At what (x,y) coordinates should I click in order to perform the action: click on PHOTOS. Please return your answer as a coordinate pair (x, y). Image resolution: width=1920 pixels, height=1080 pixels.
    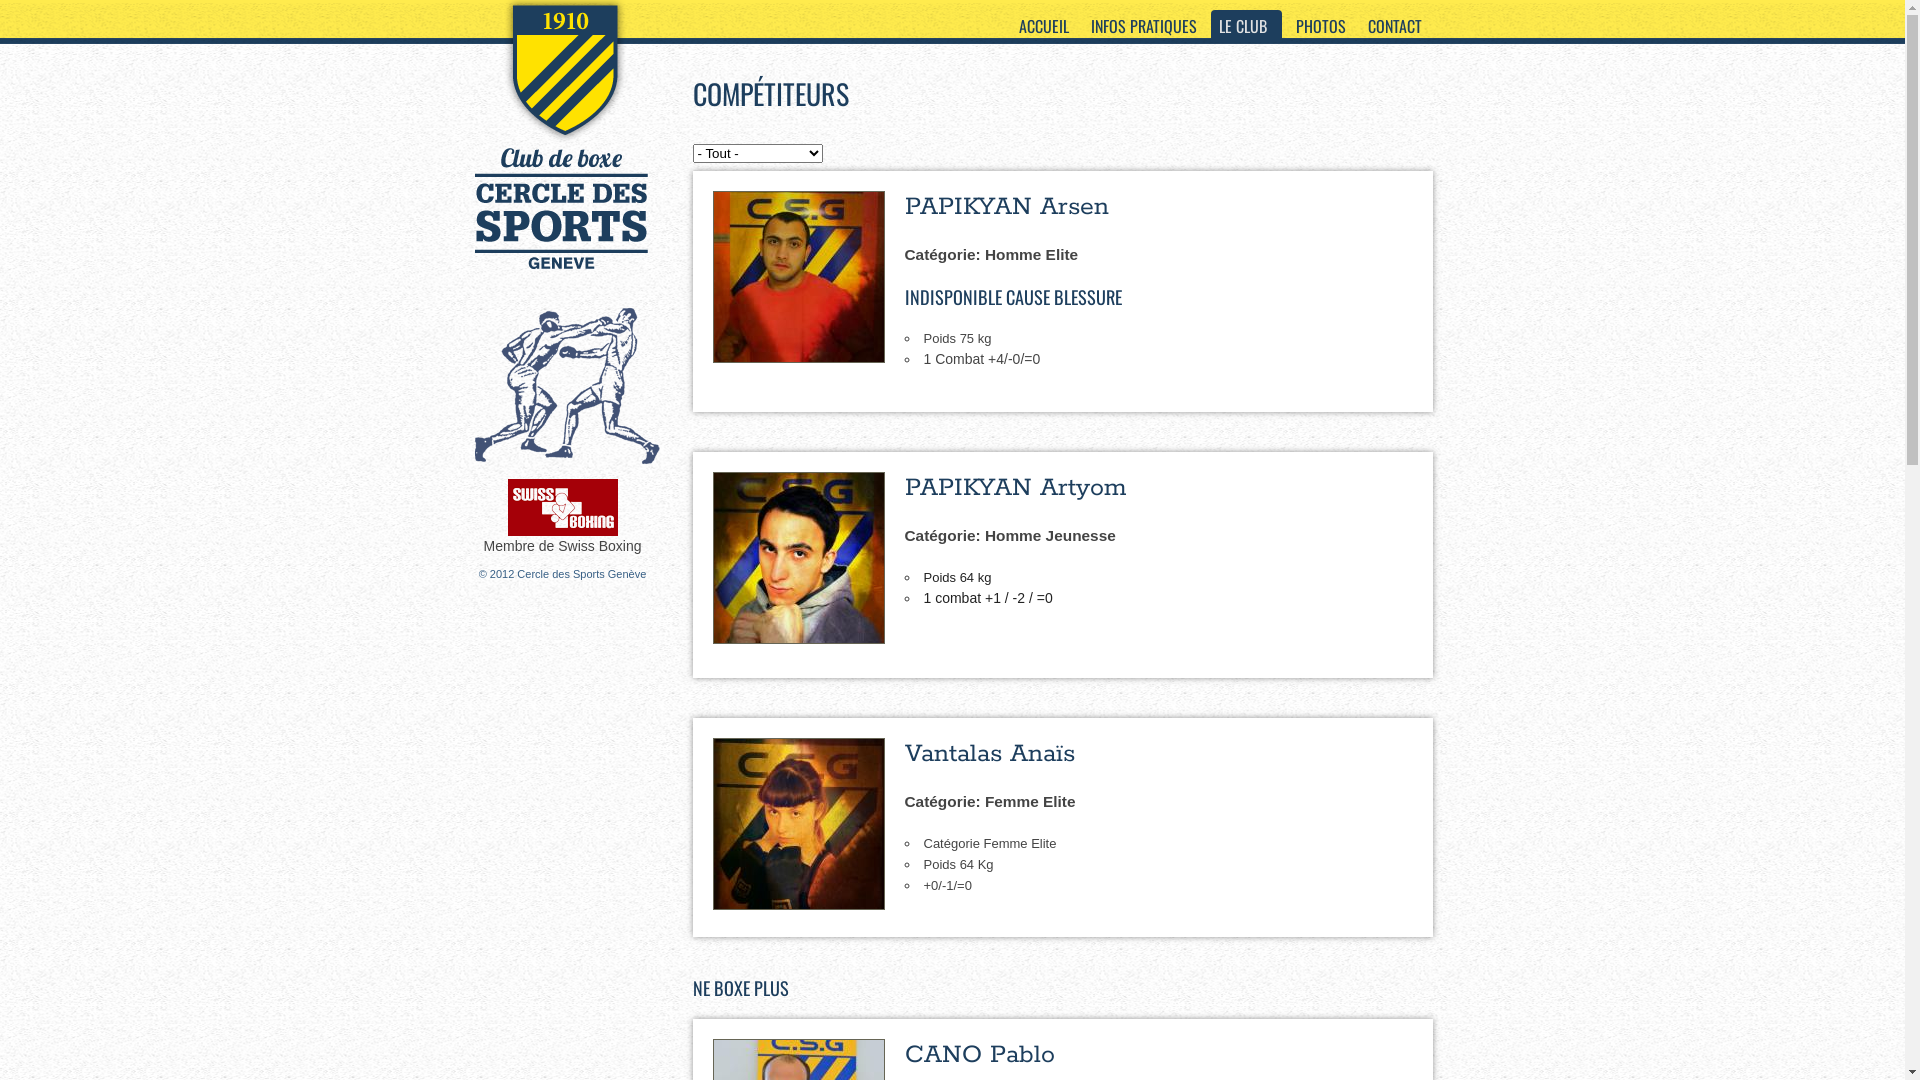
    Looking at the image, I should click on (1321, 26).